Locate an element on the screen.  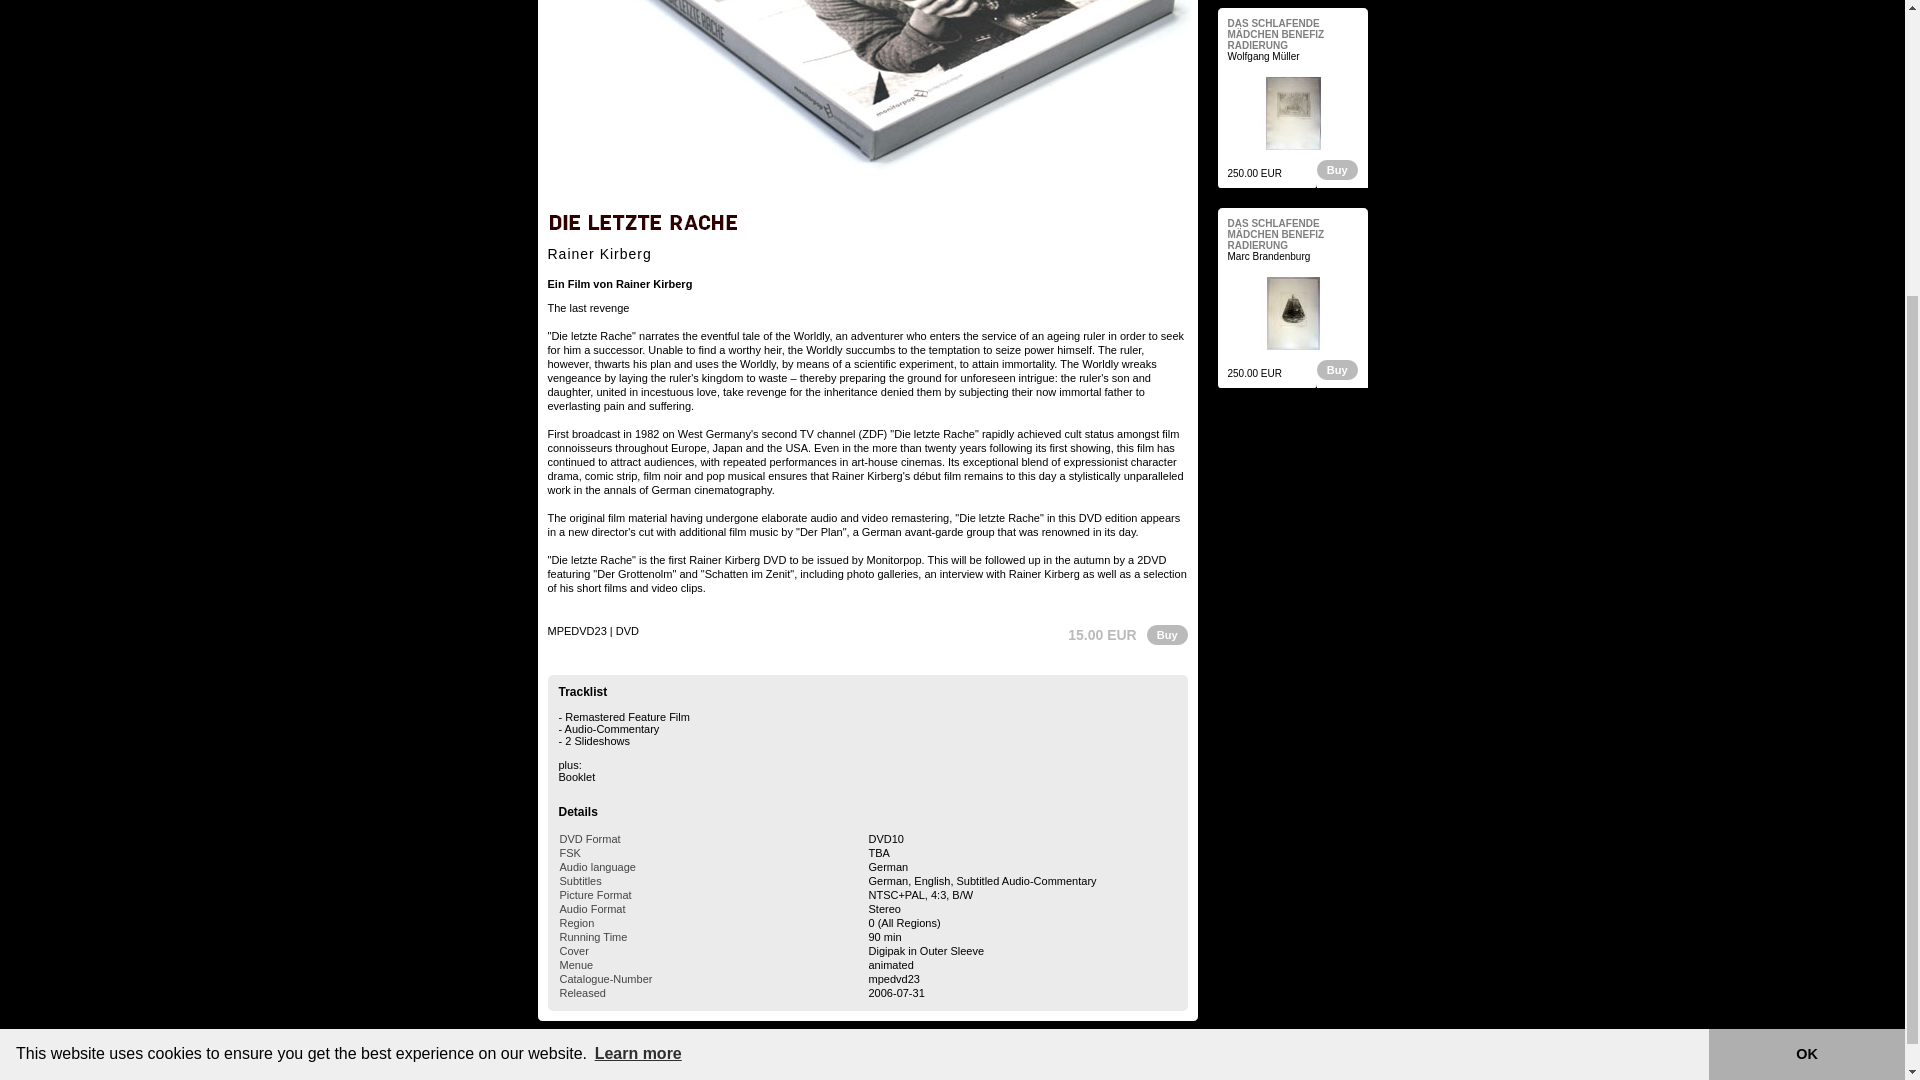
Learn more is located at coordinates (638, 648).